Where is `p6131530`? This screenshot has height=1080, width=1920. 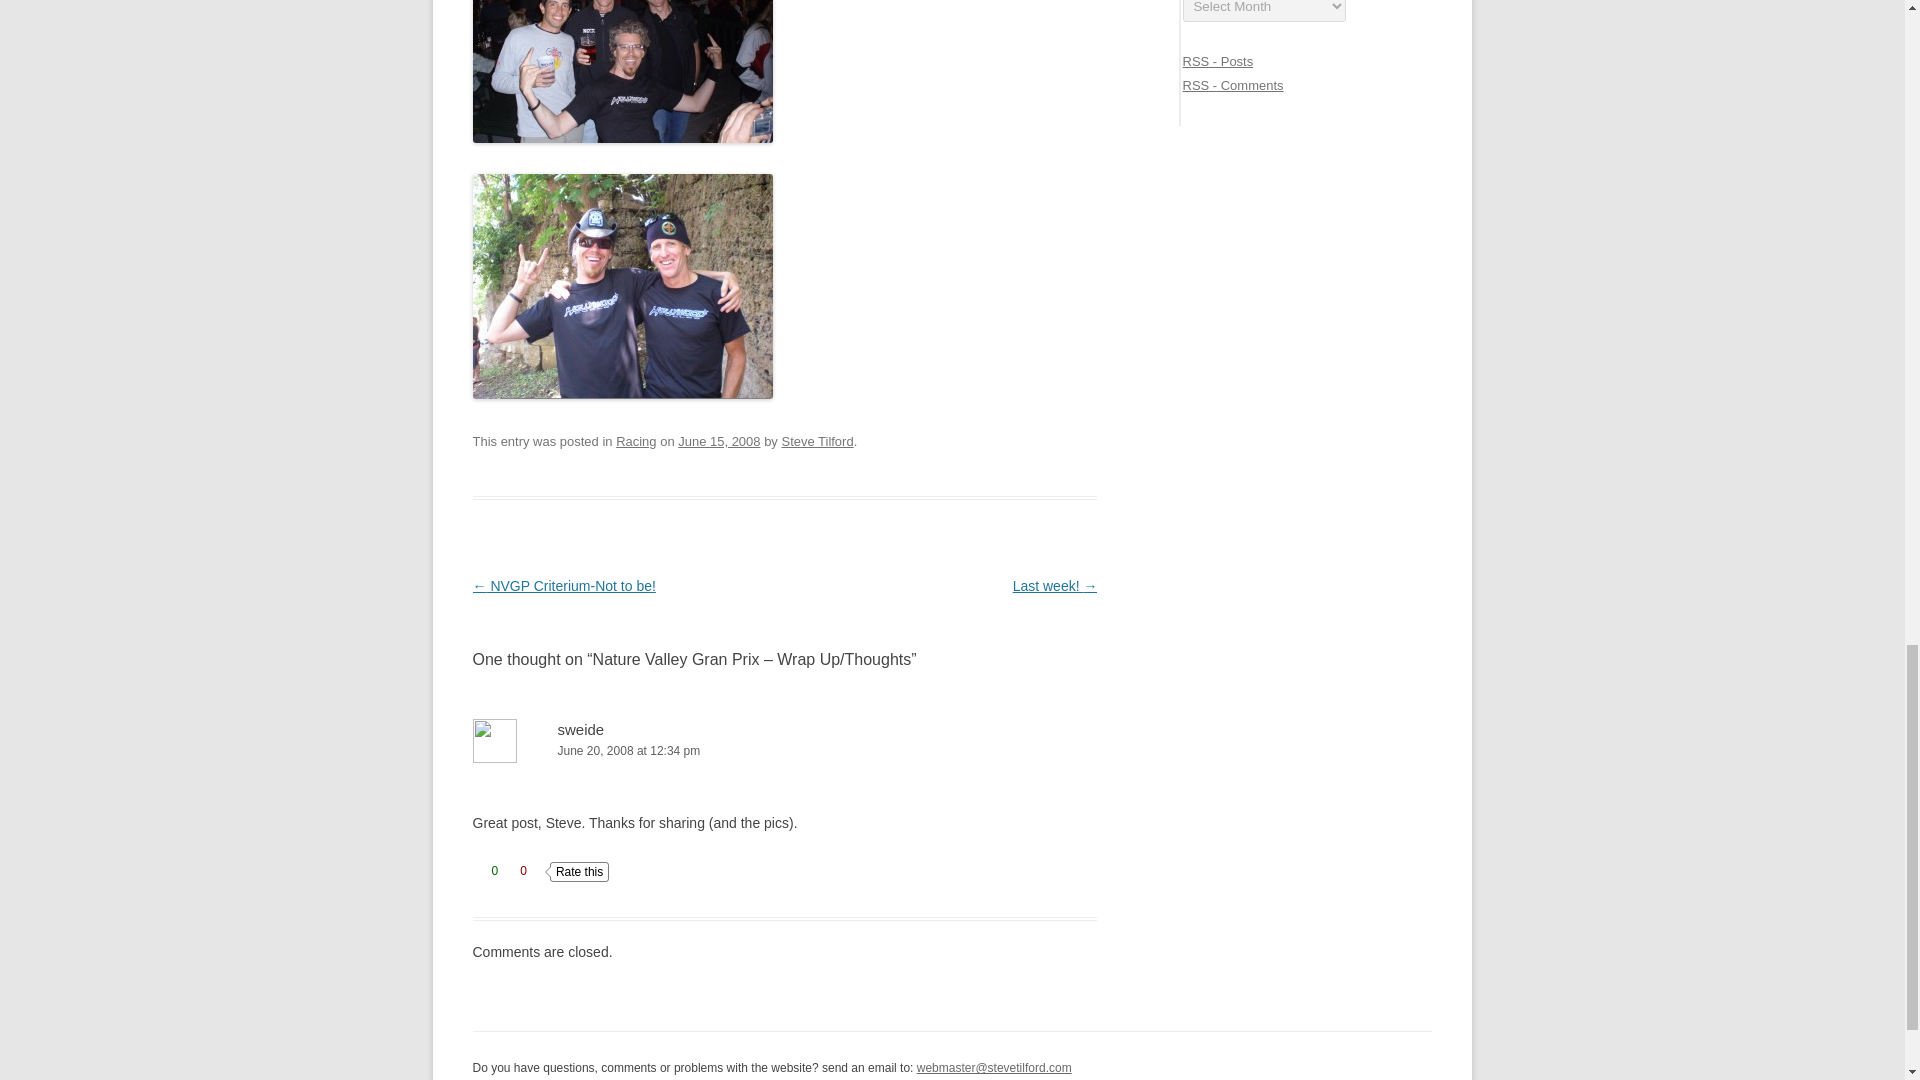 p6131530 is located at coordinates (622, 71).